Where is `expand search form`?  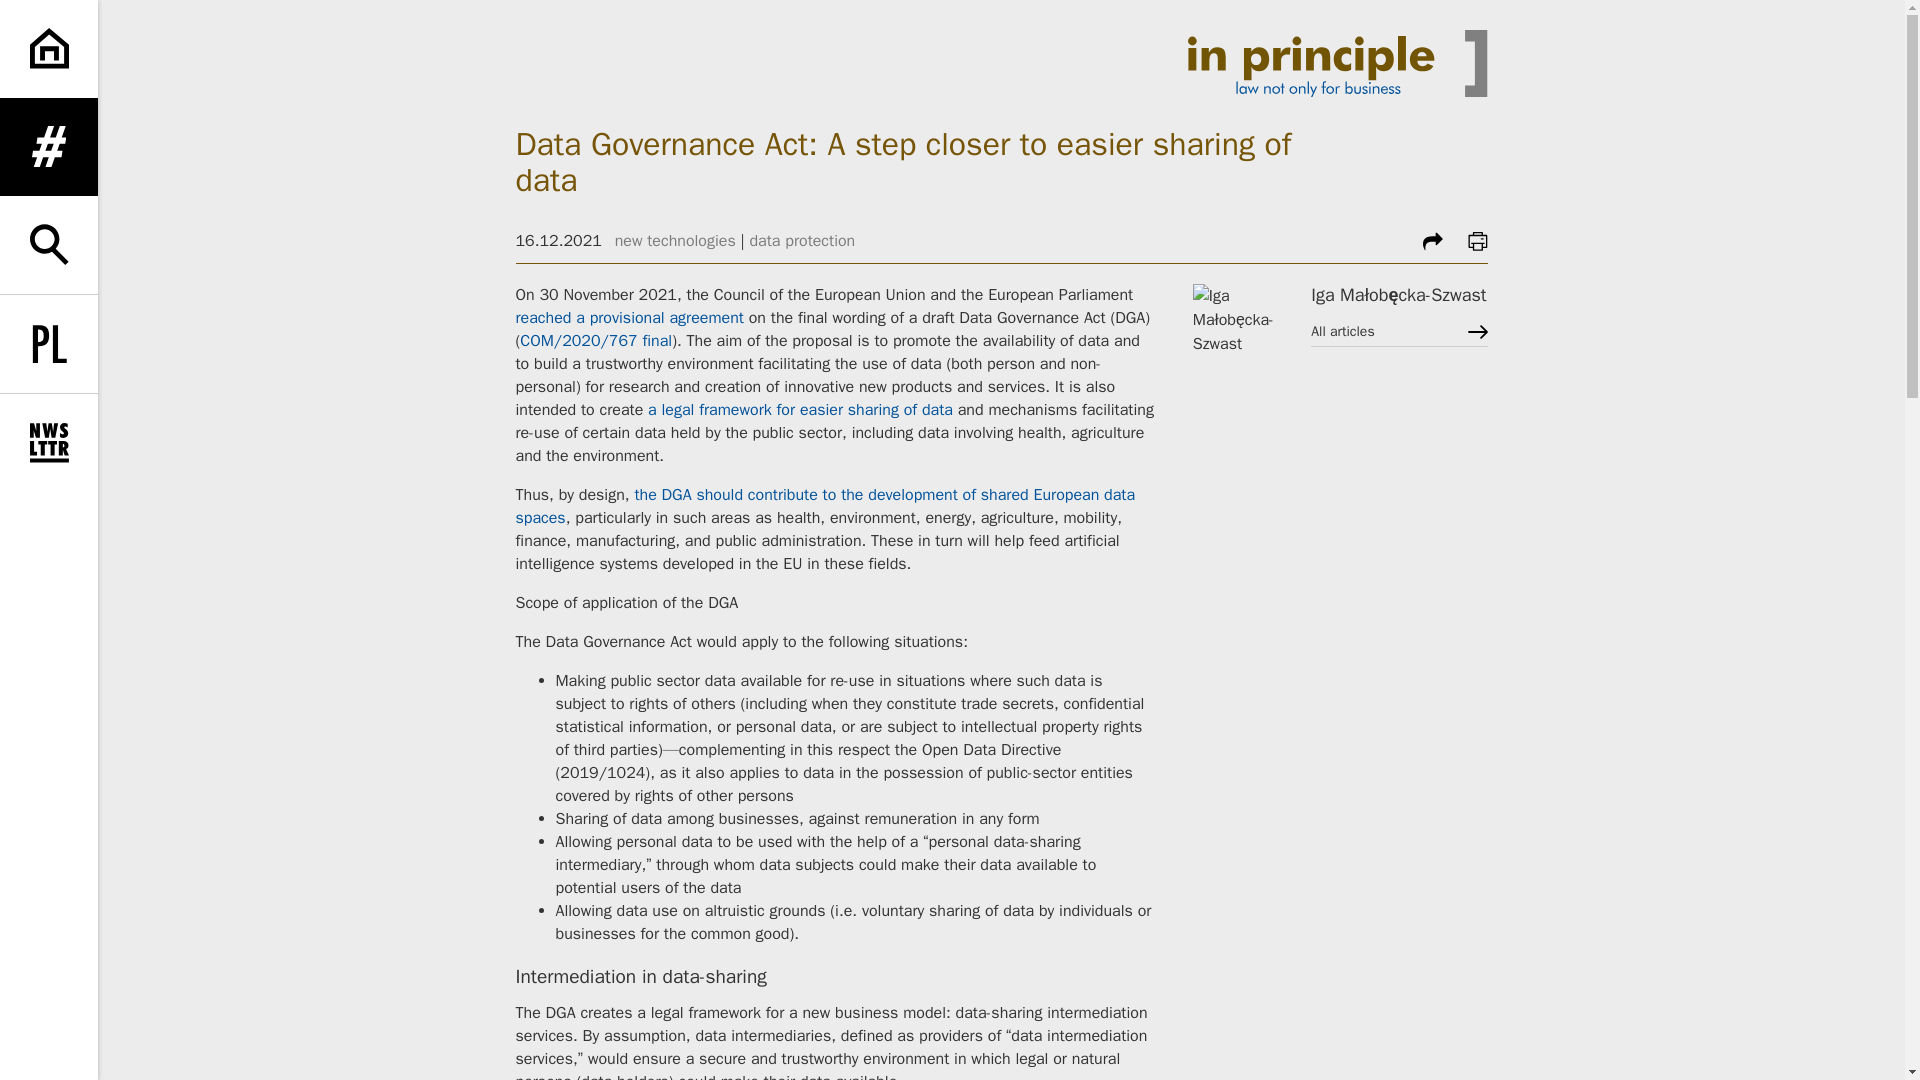
expand search form is located at coordinates (48, 244).